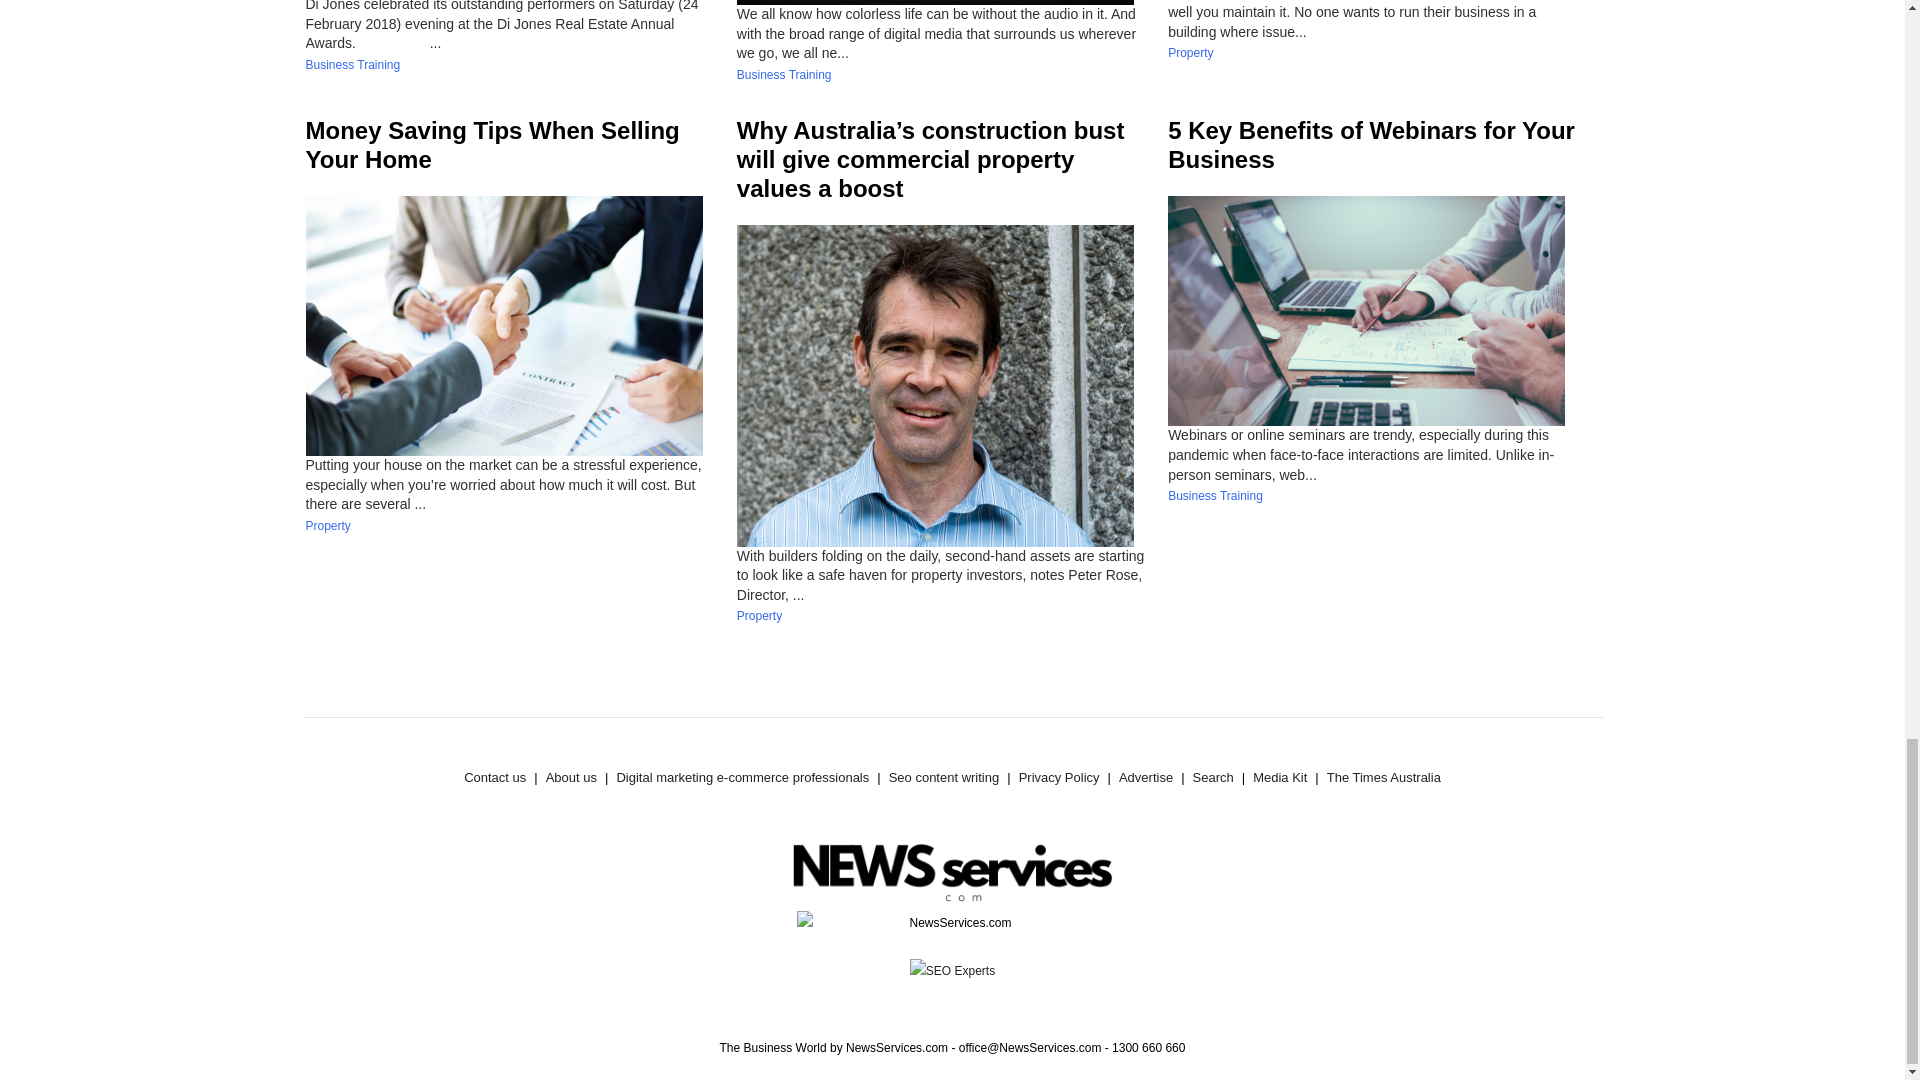 The width and height of the screenshot is (1920, 1080). I want to click on Property, so click(328, 526).